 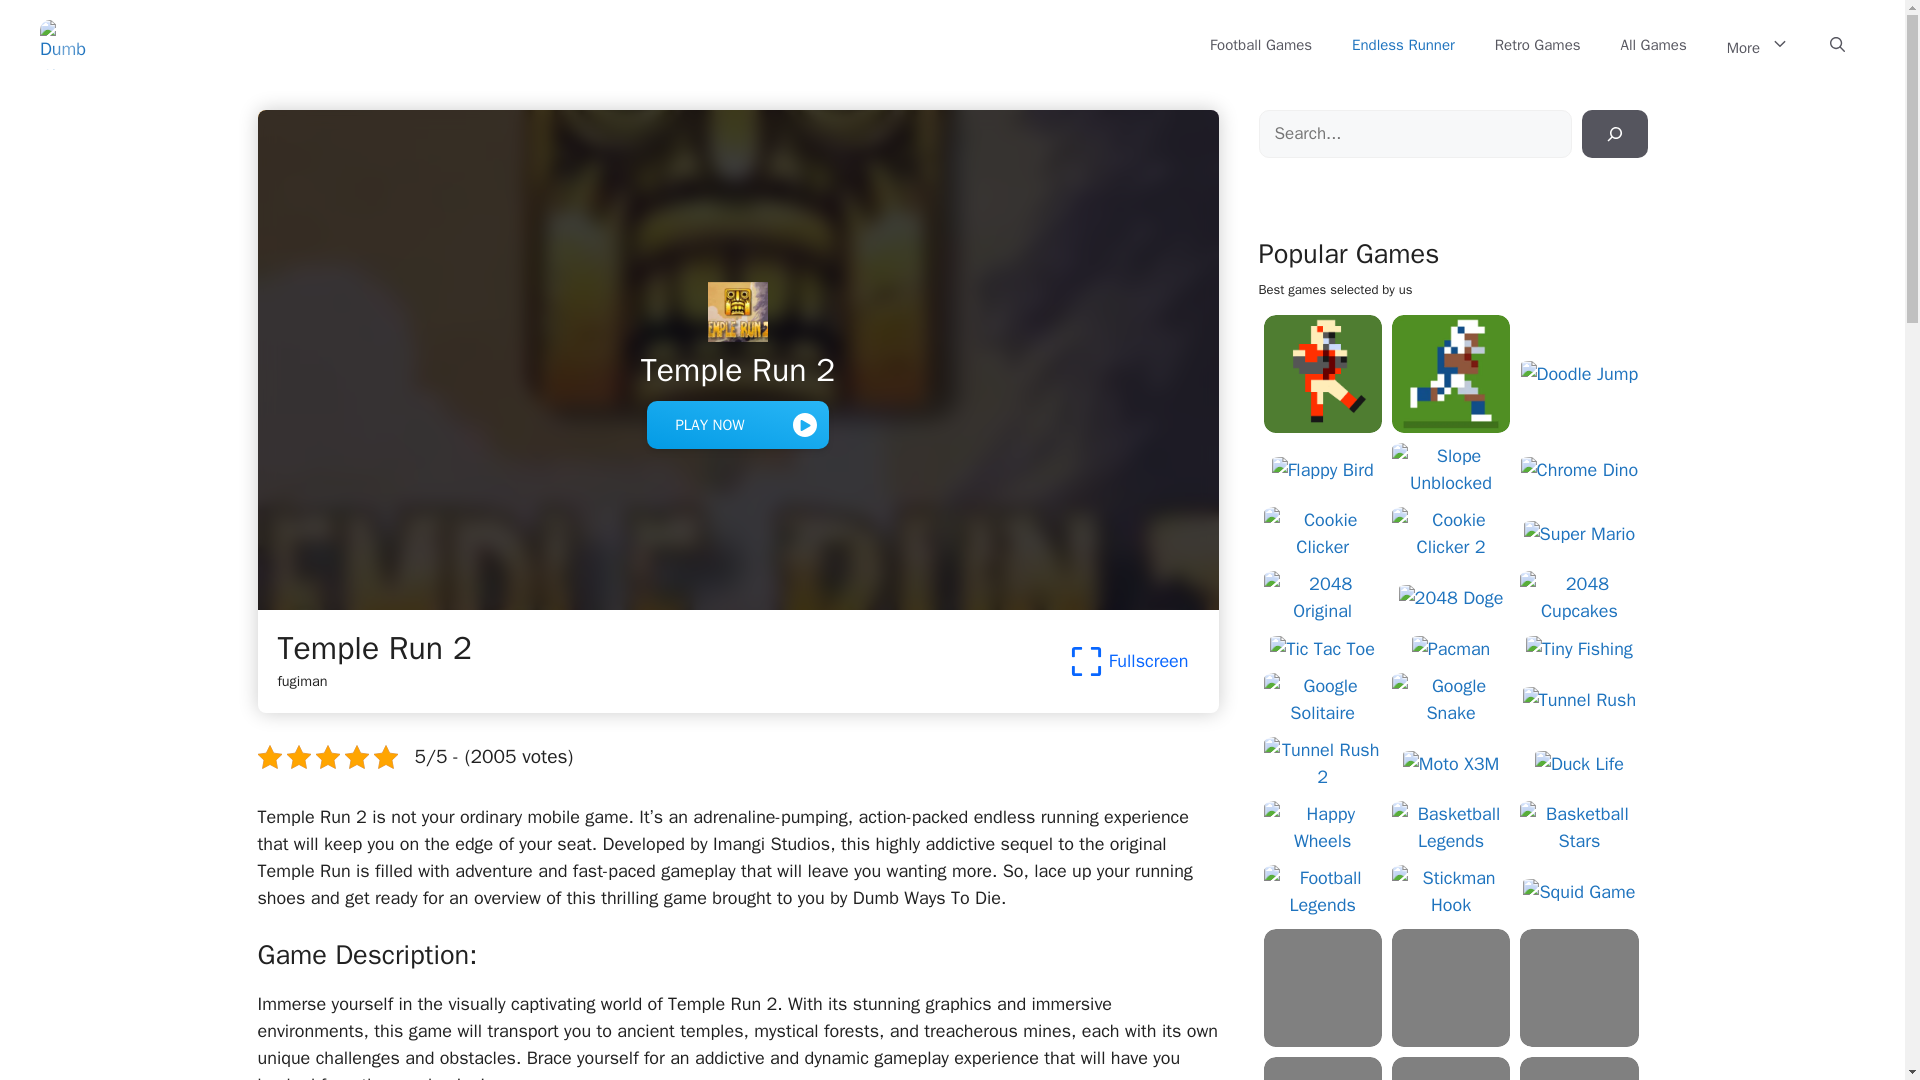 What do you see at coordinates (1654, 44) in the screenshot?
I see `All Games` at bounding box center [1654, 44].